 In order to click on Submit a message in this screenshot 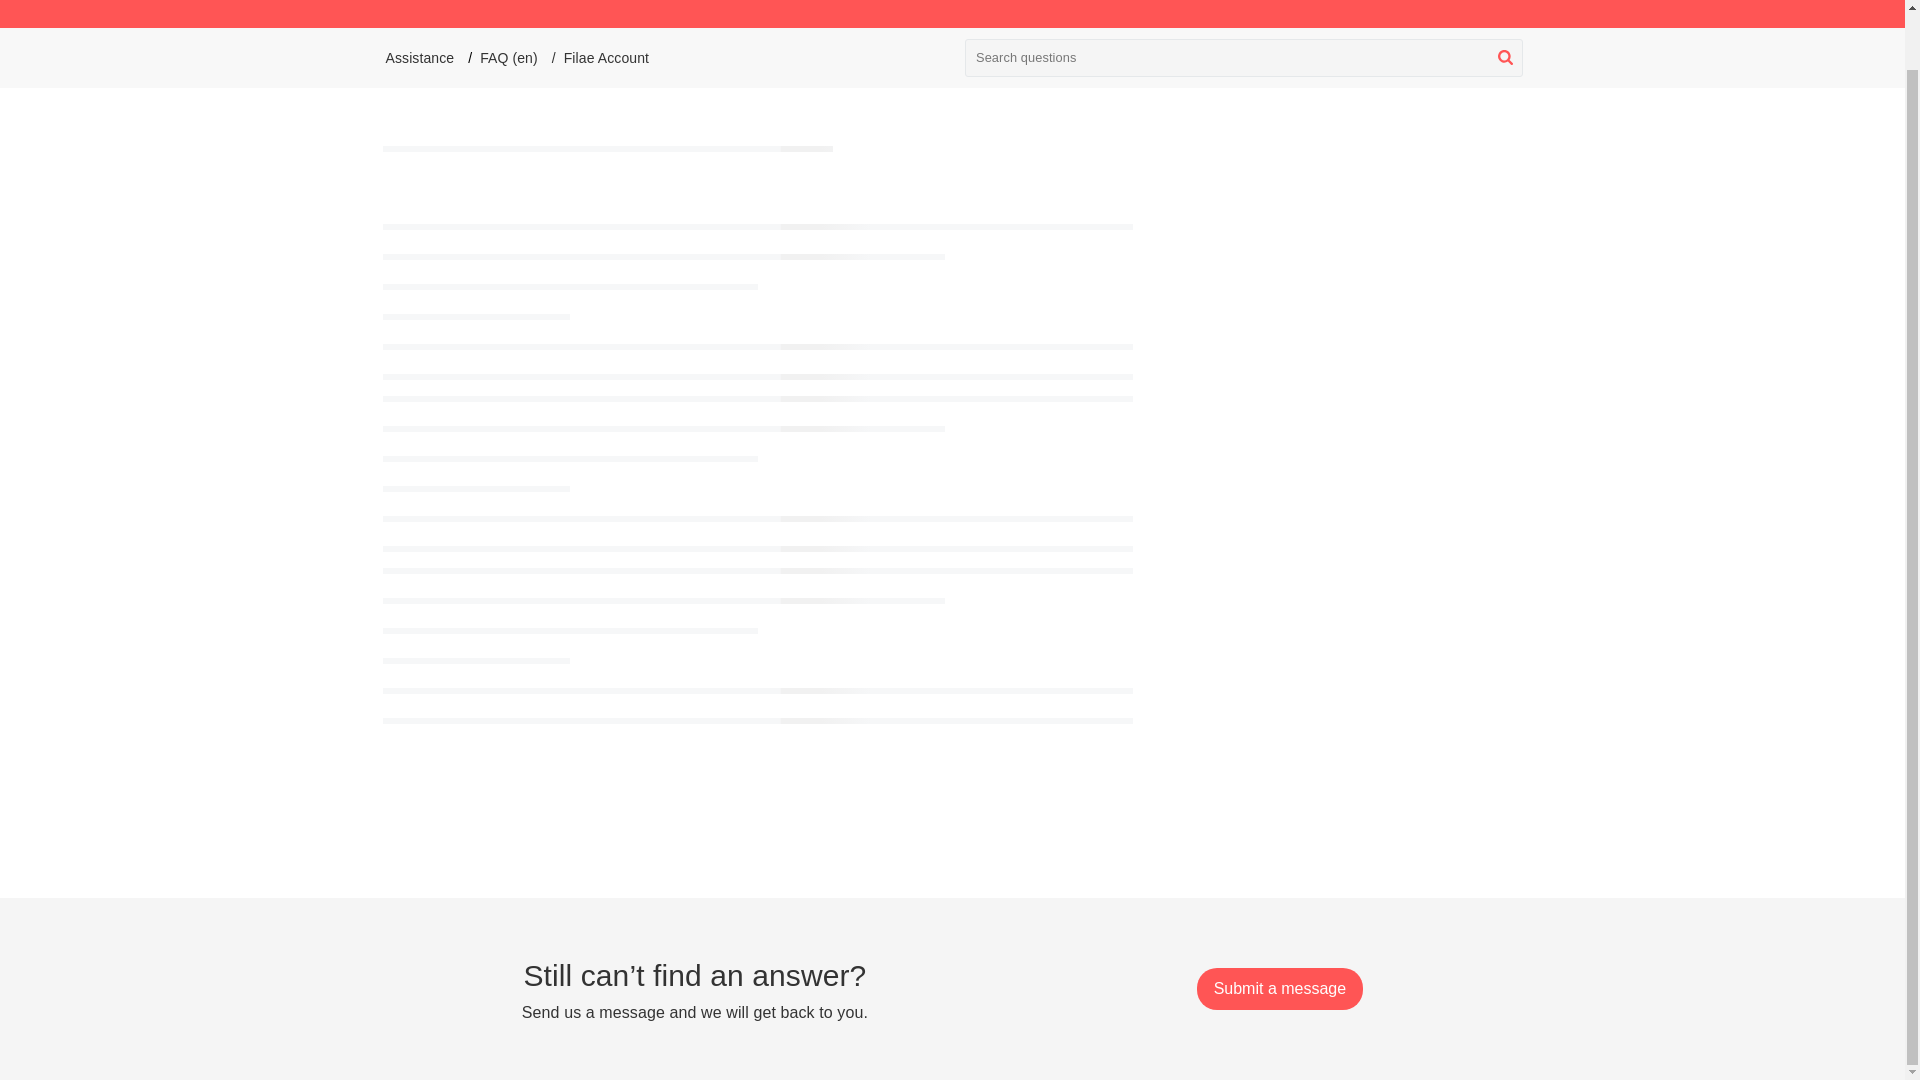, I will do `click(1280, 988)`.